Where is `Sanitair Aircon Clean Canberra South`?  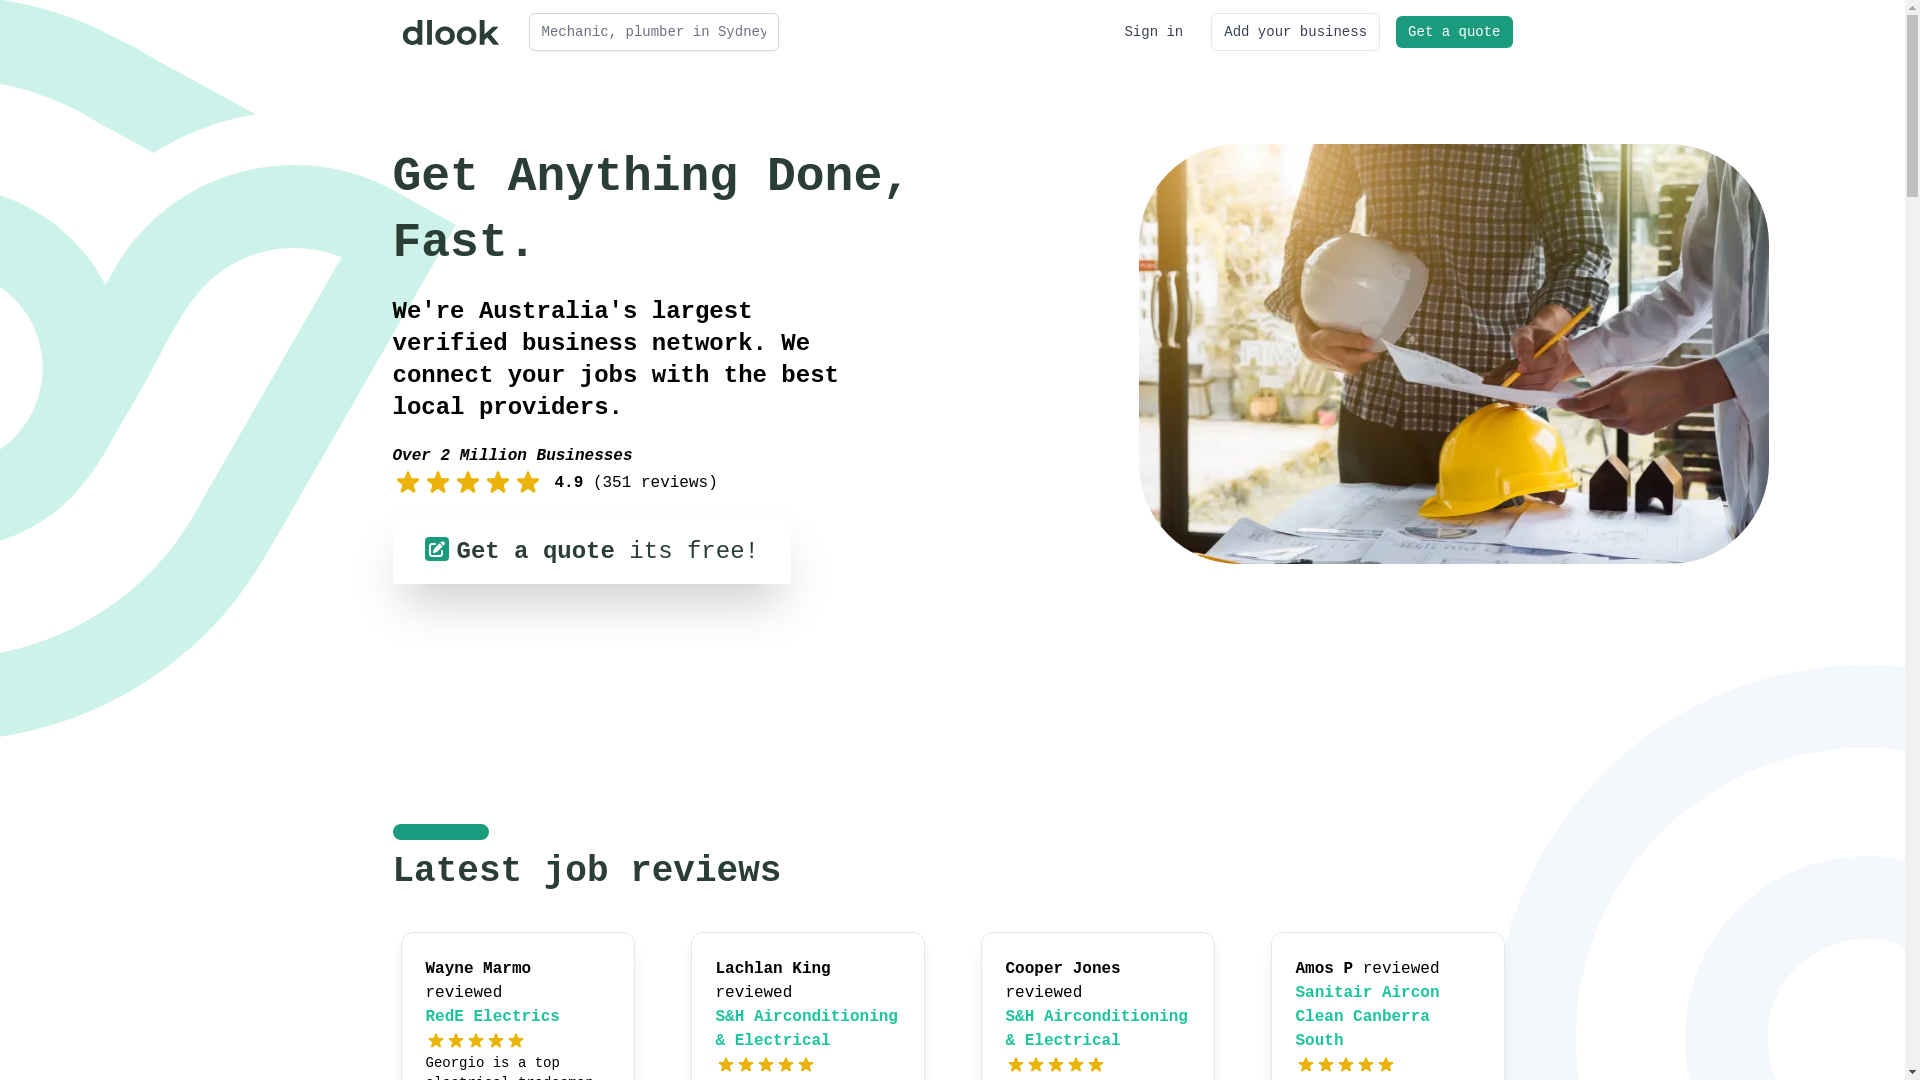 Sanitair Aircon Clean Canberra South is located at coordinates (1368, 1017).